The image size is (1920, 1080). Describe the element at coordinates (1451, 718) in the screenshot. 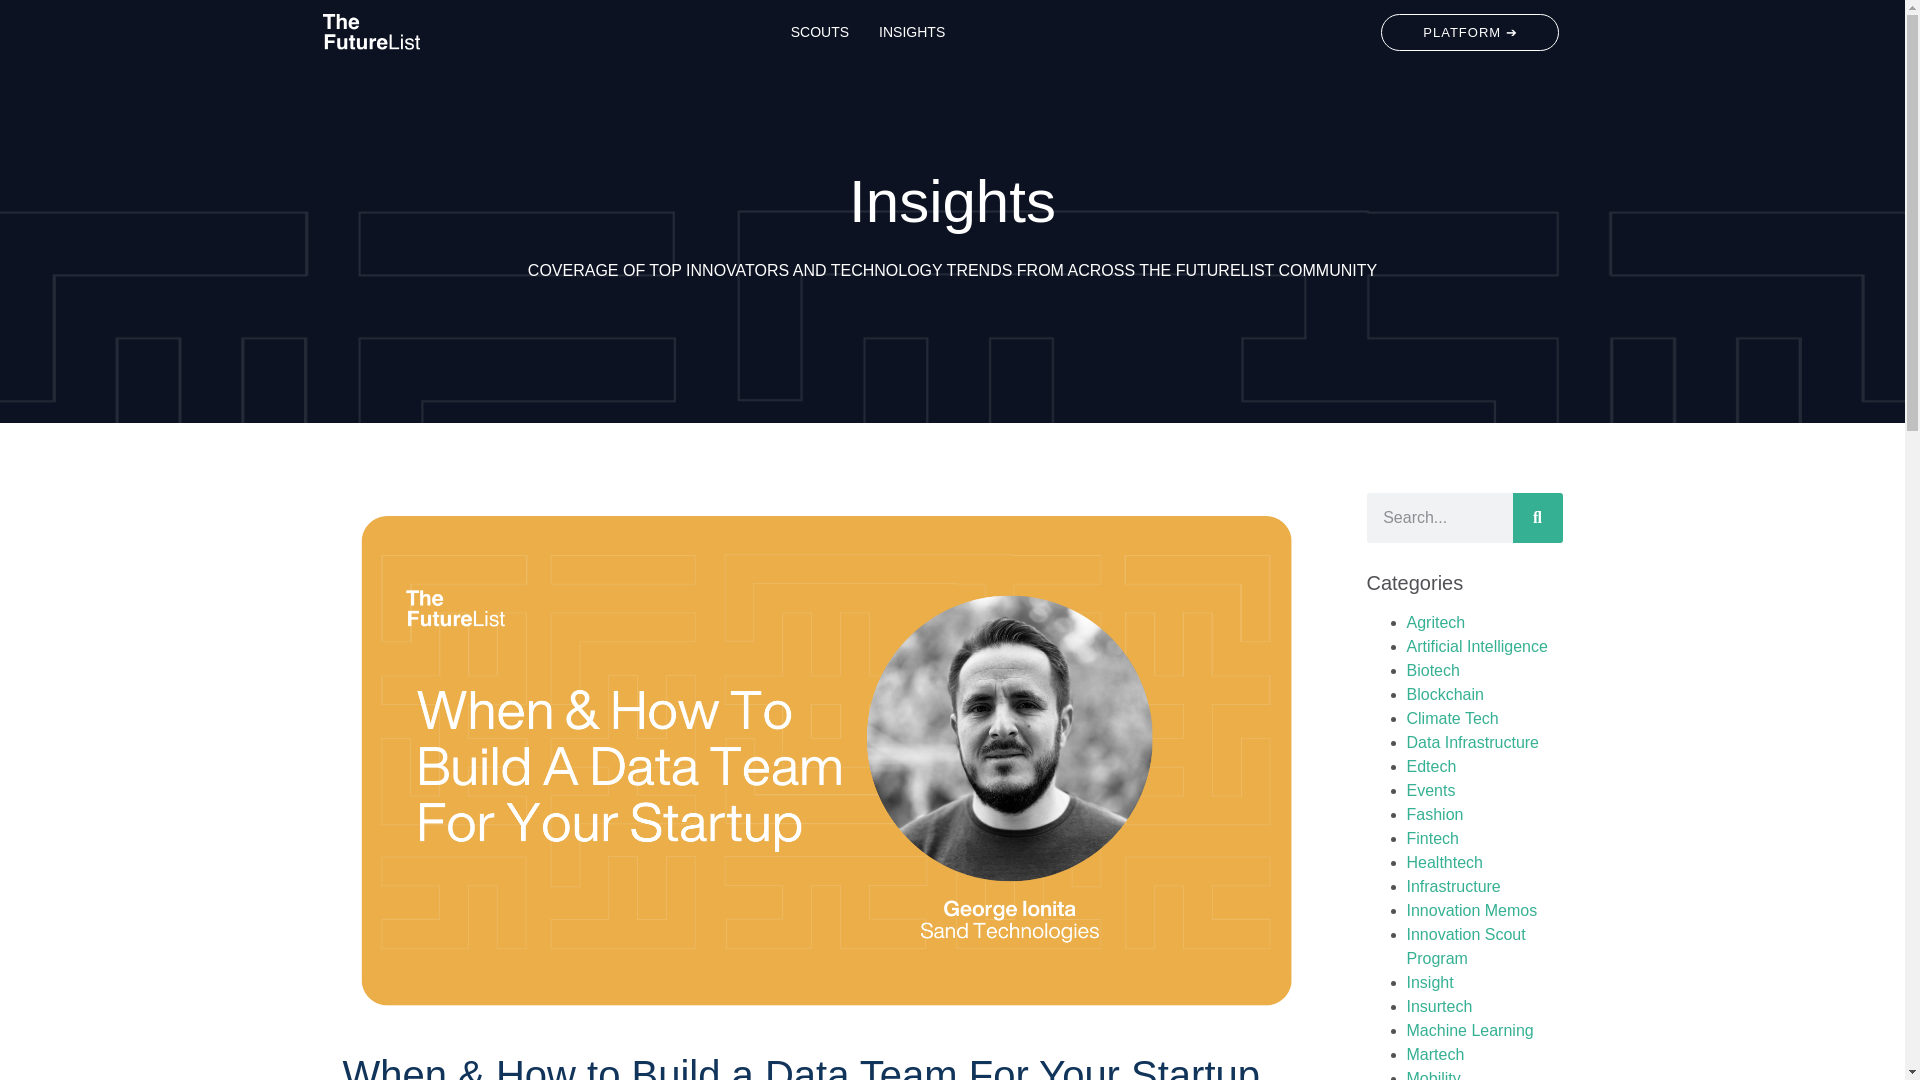

I see `Climate Tech` at that location.